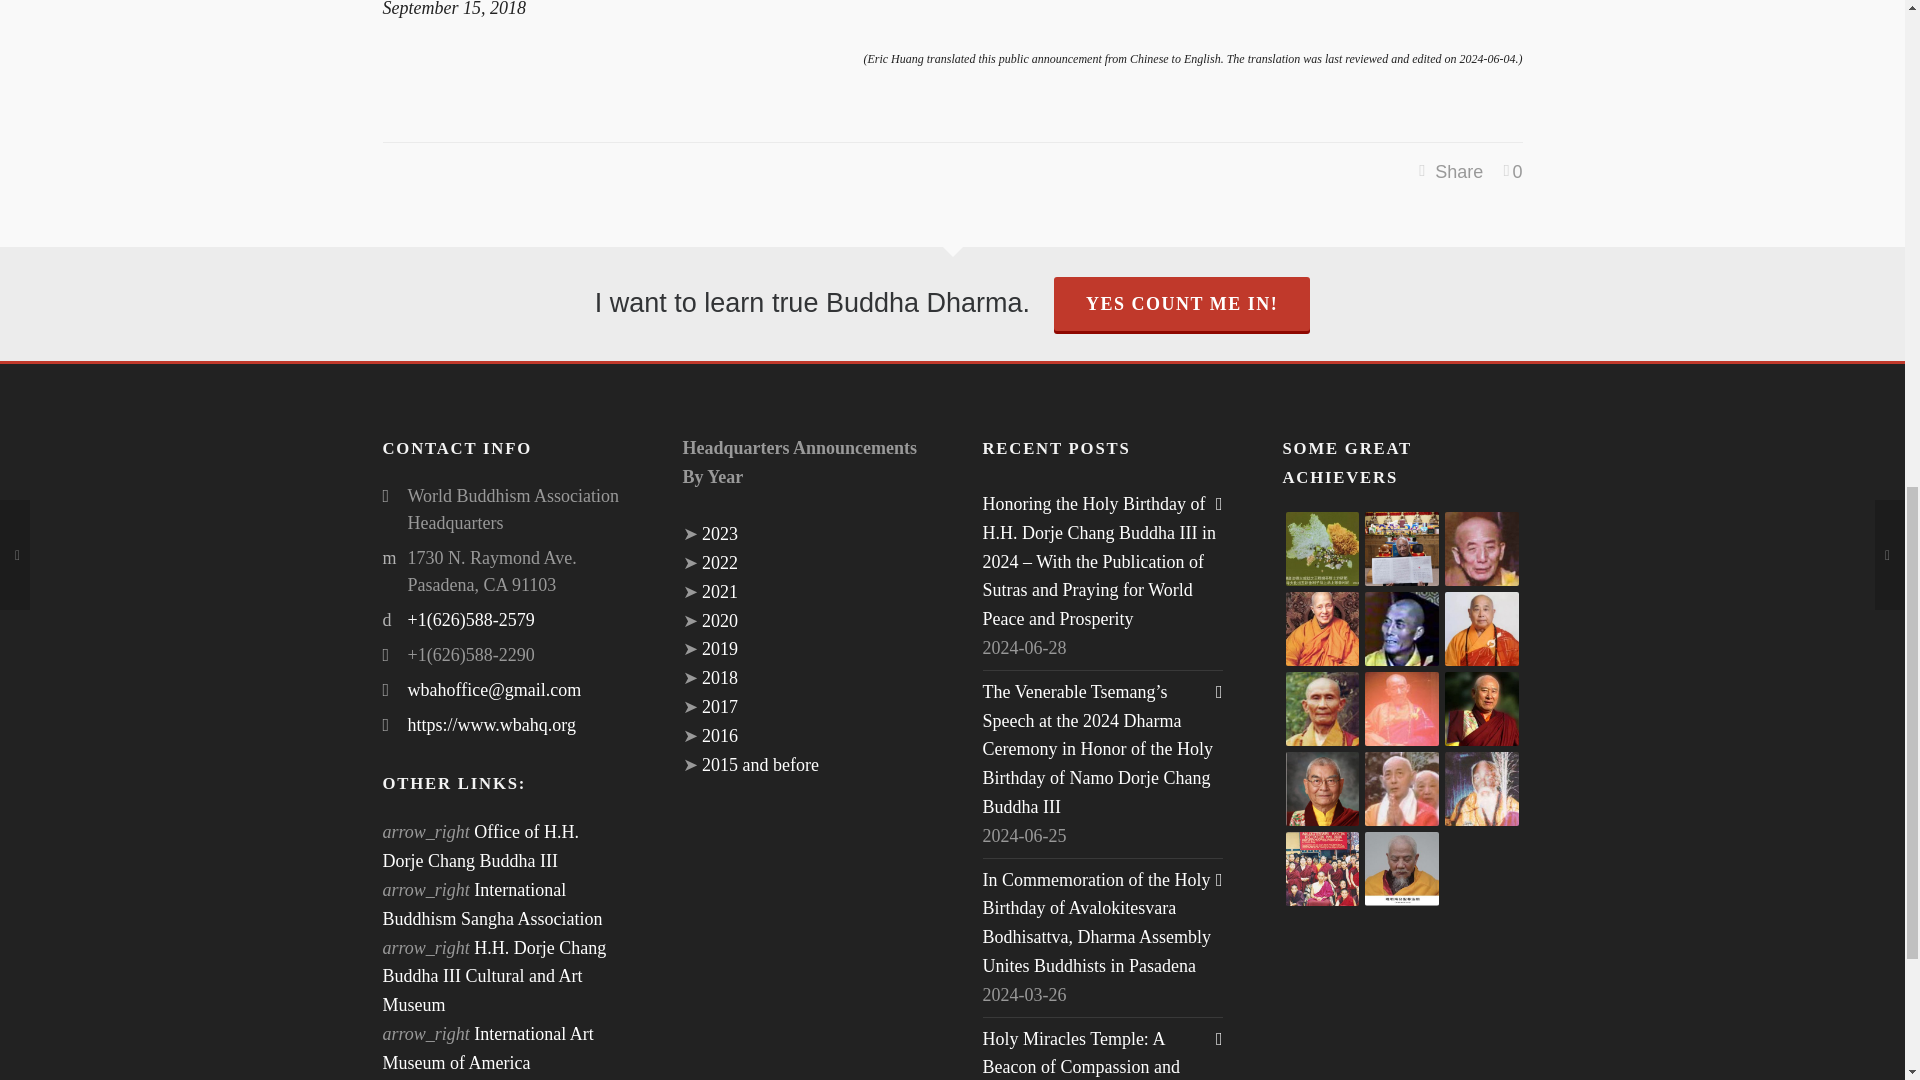 The width and height of the screenshot is (1920, 1080). What do you see at coordinates (1402, 628) in the screenshot?
I see `Venerable Dharma Teacher Yongding` at bounding box center [1402, 628].